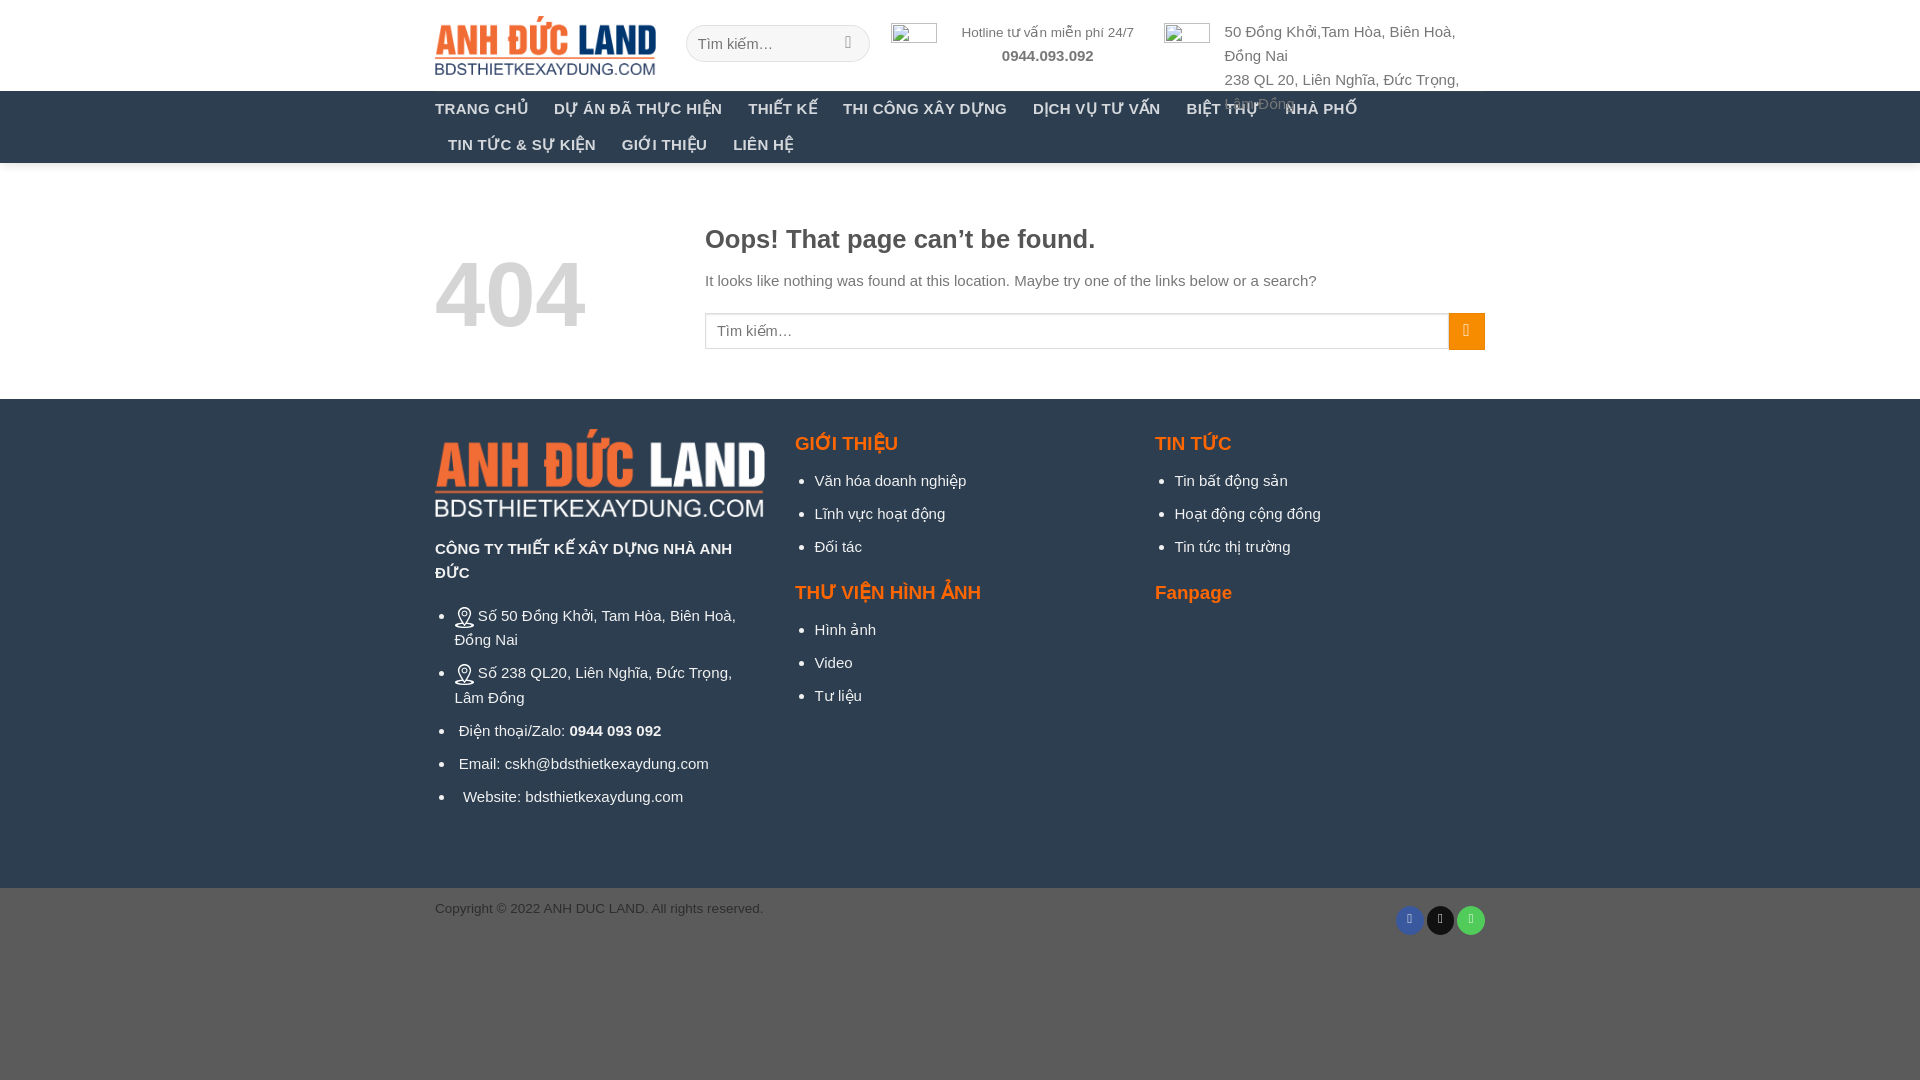 This screenshot has height=1080, width=1920. What do you see at coordinates (1440, 920) in the screenshot?
I see `Send us an email` at bounding box center [1440, 920].